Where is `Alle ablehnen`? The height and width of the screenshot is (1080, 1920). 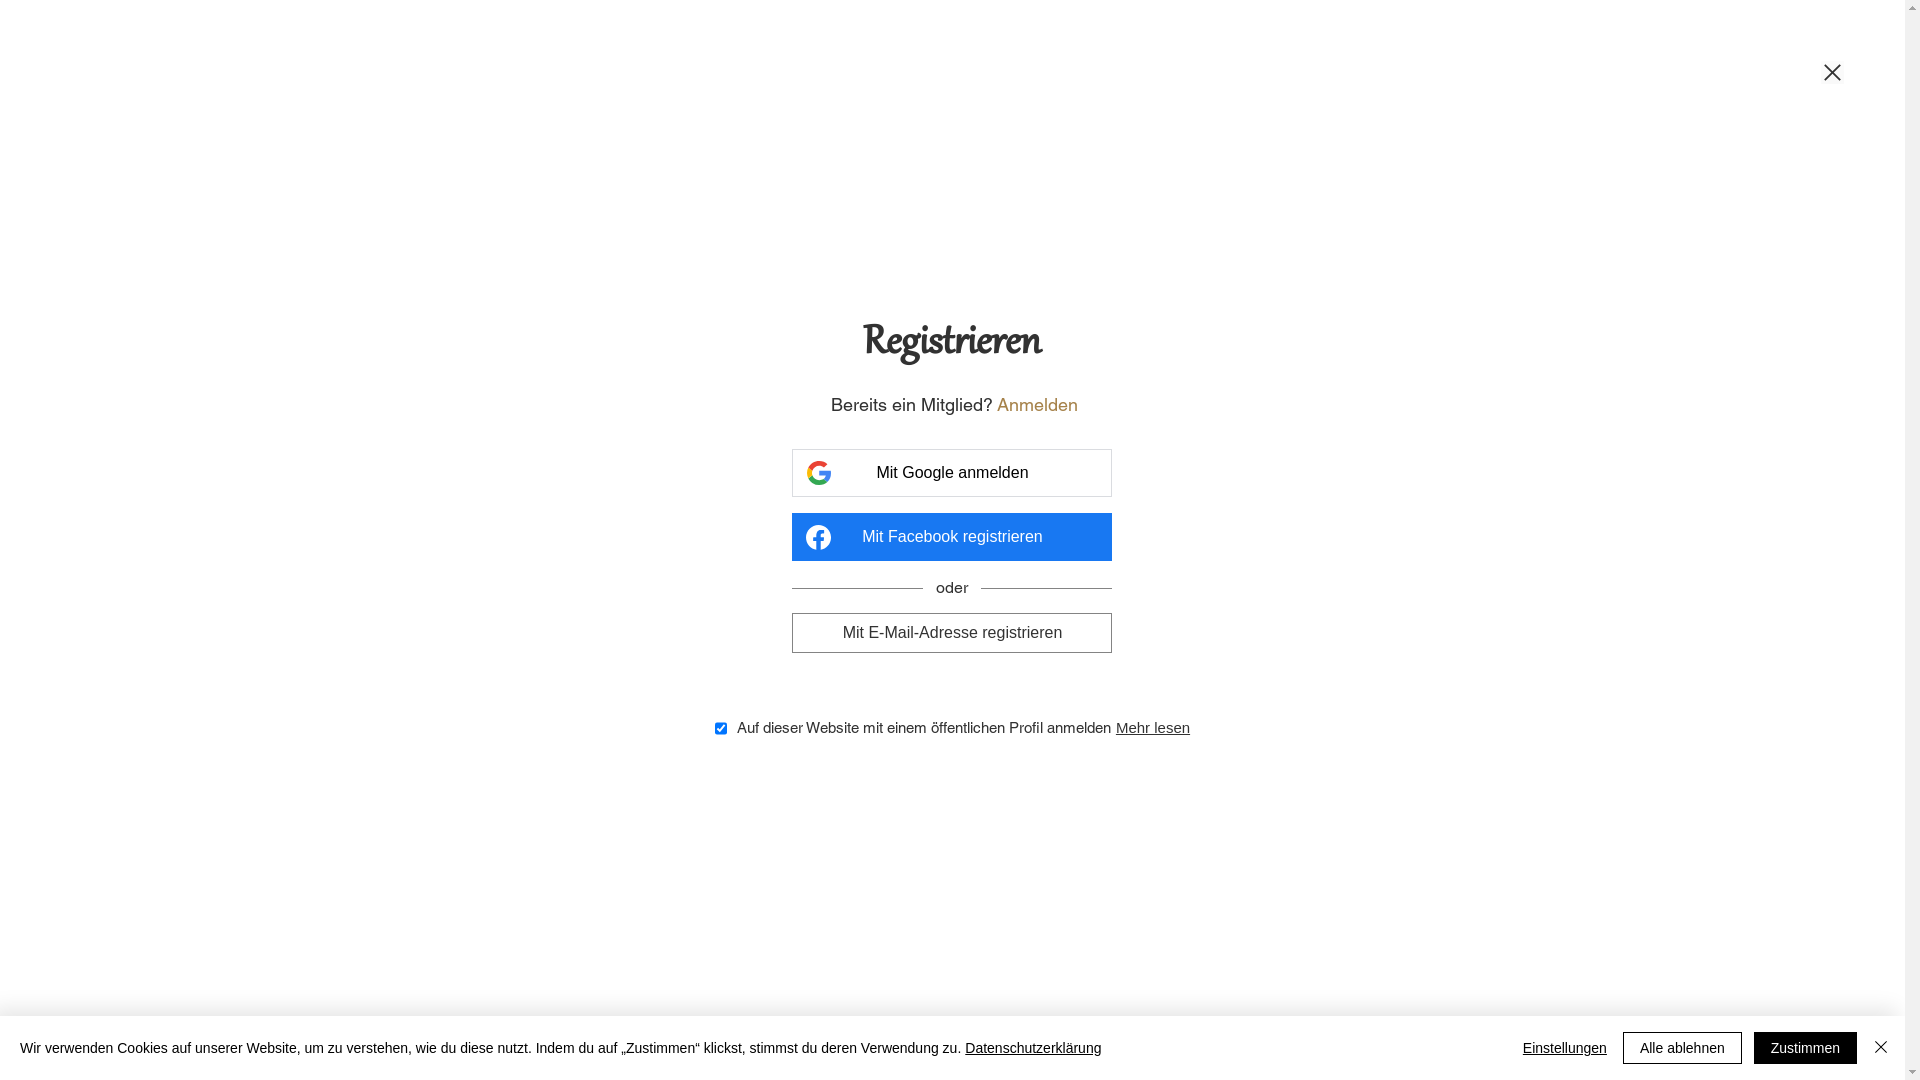 Alle ablehnen is located at coordinates (1682, 1048).